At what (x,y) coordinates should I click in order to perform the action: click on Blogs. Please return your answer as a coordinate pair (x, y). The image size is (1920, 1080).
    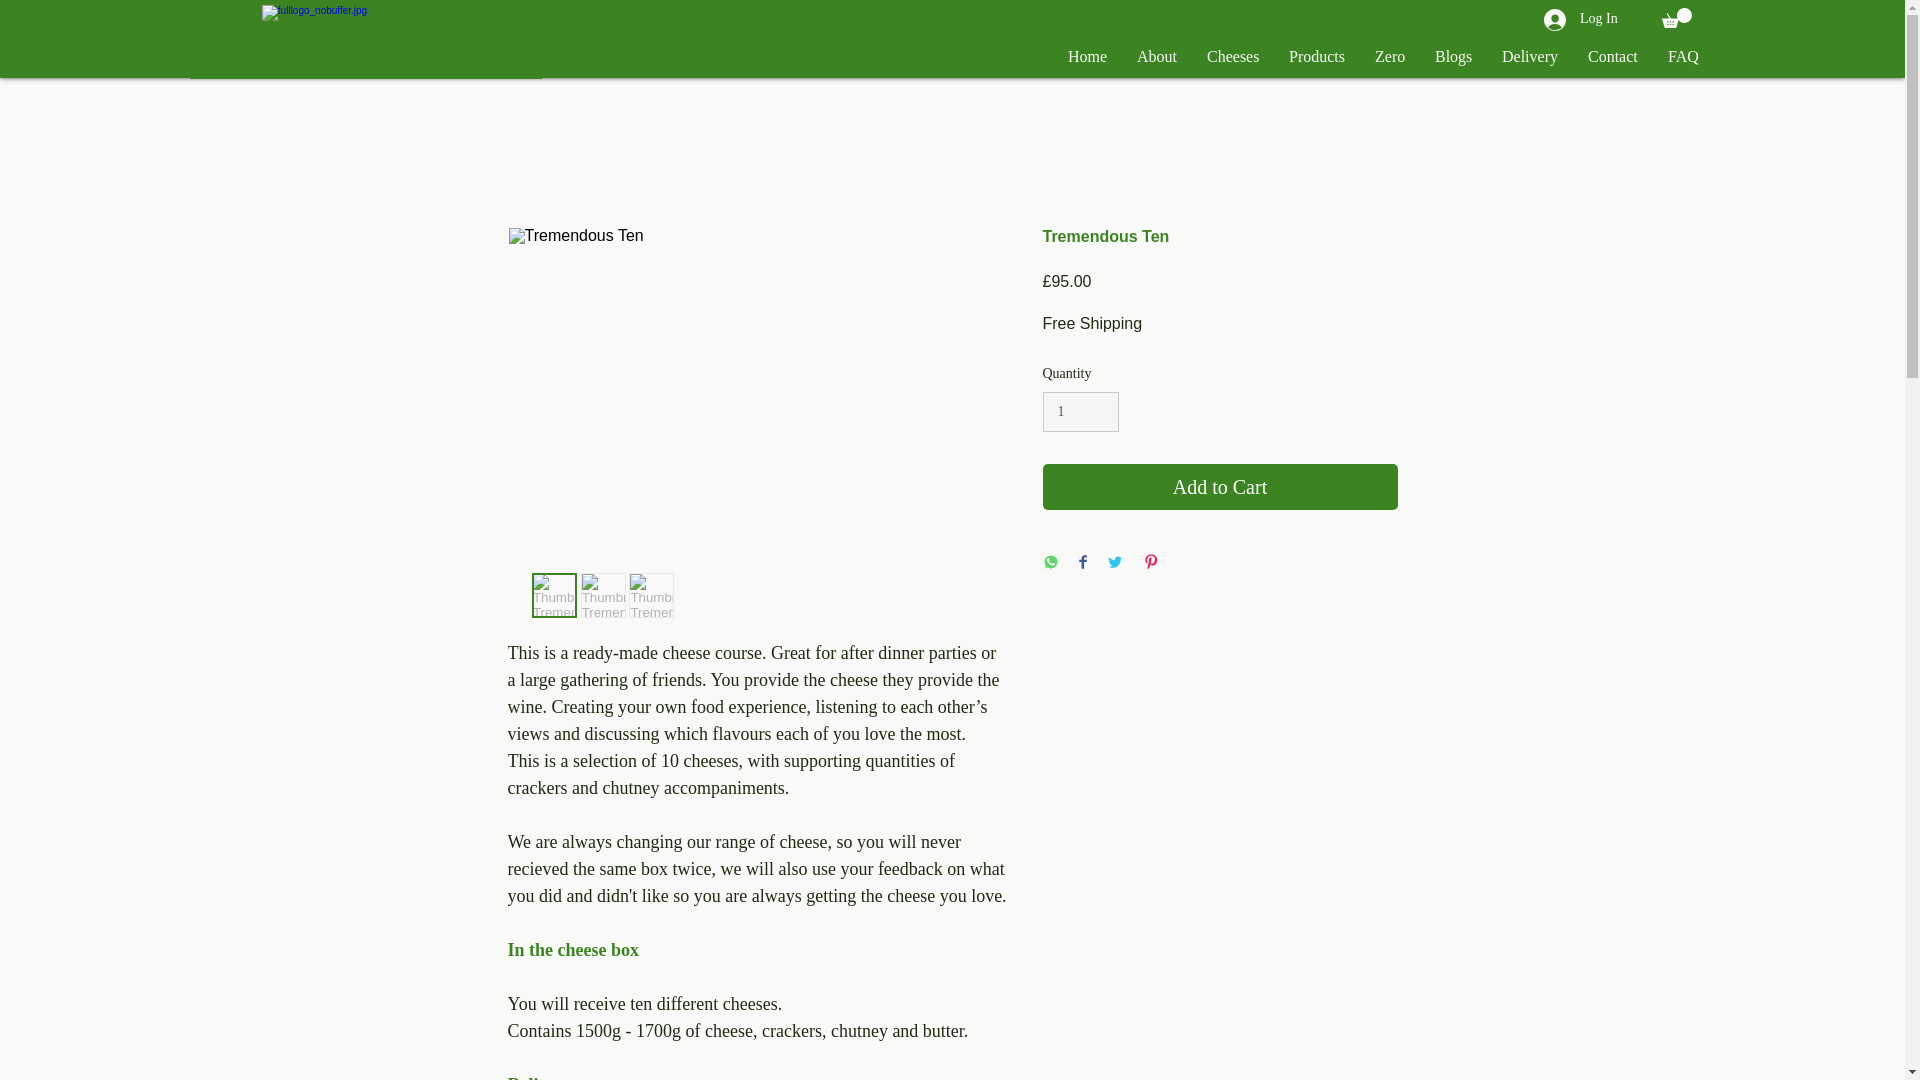
    Looking at the image, I should click on (1453, 56).